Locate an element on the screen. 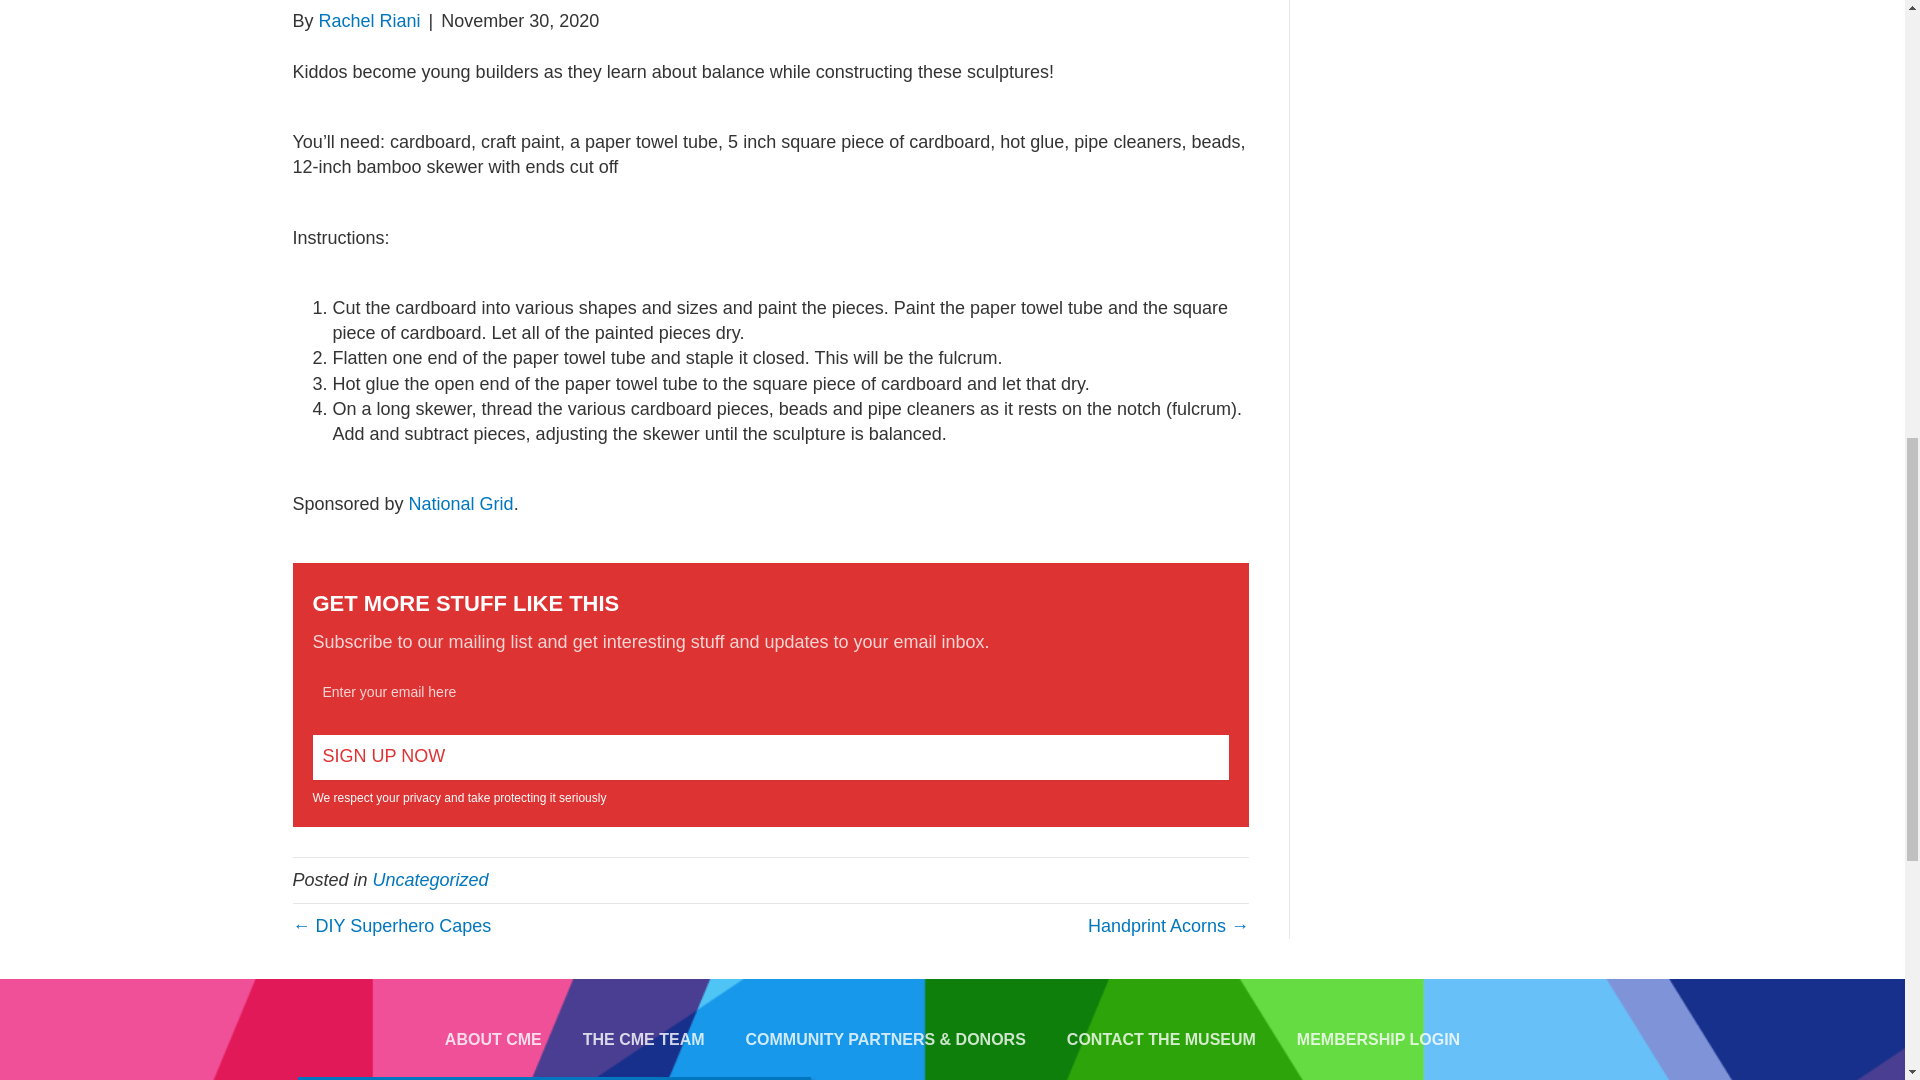 Image resolution: width=1920 pixels, height=1080 pixels. National Grid is located at coordinates (461, 504).